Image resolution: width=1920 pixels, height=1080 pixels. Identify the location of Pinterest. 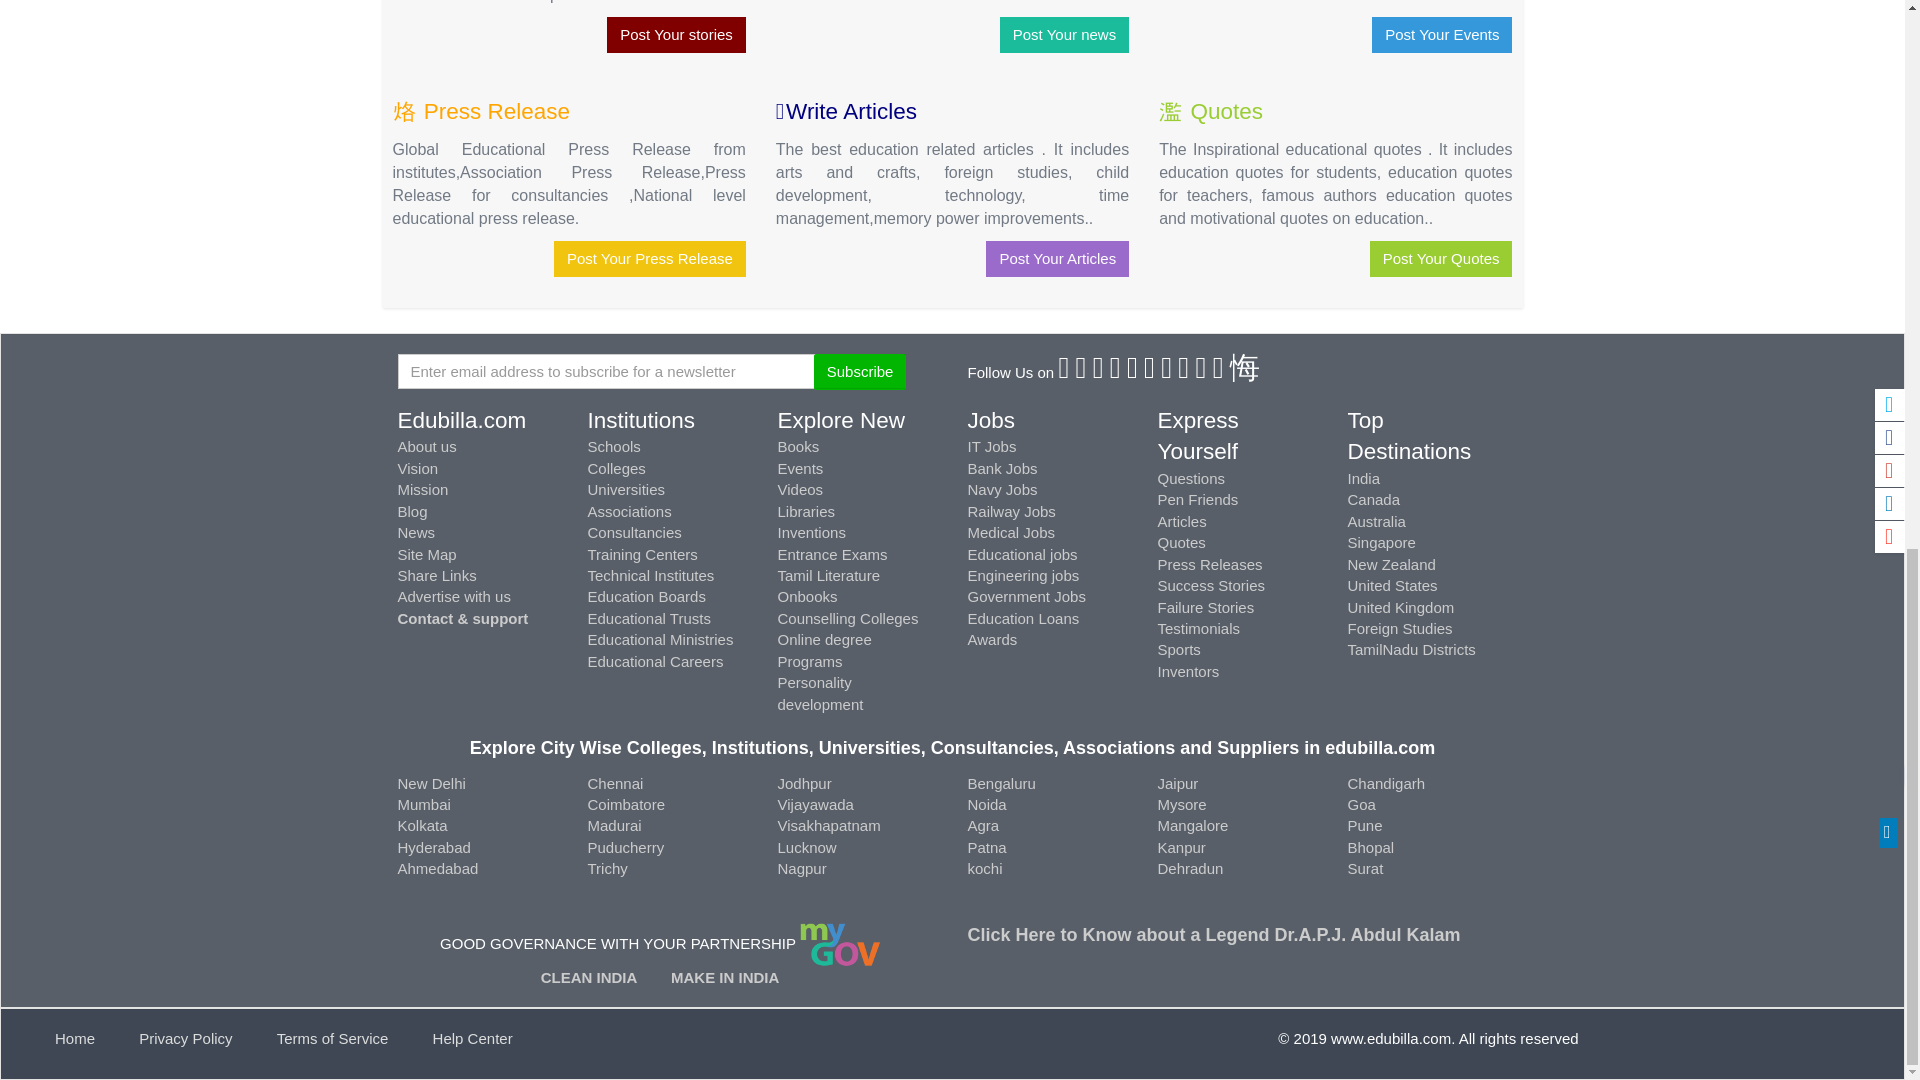
(1134, 372).